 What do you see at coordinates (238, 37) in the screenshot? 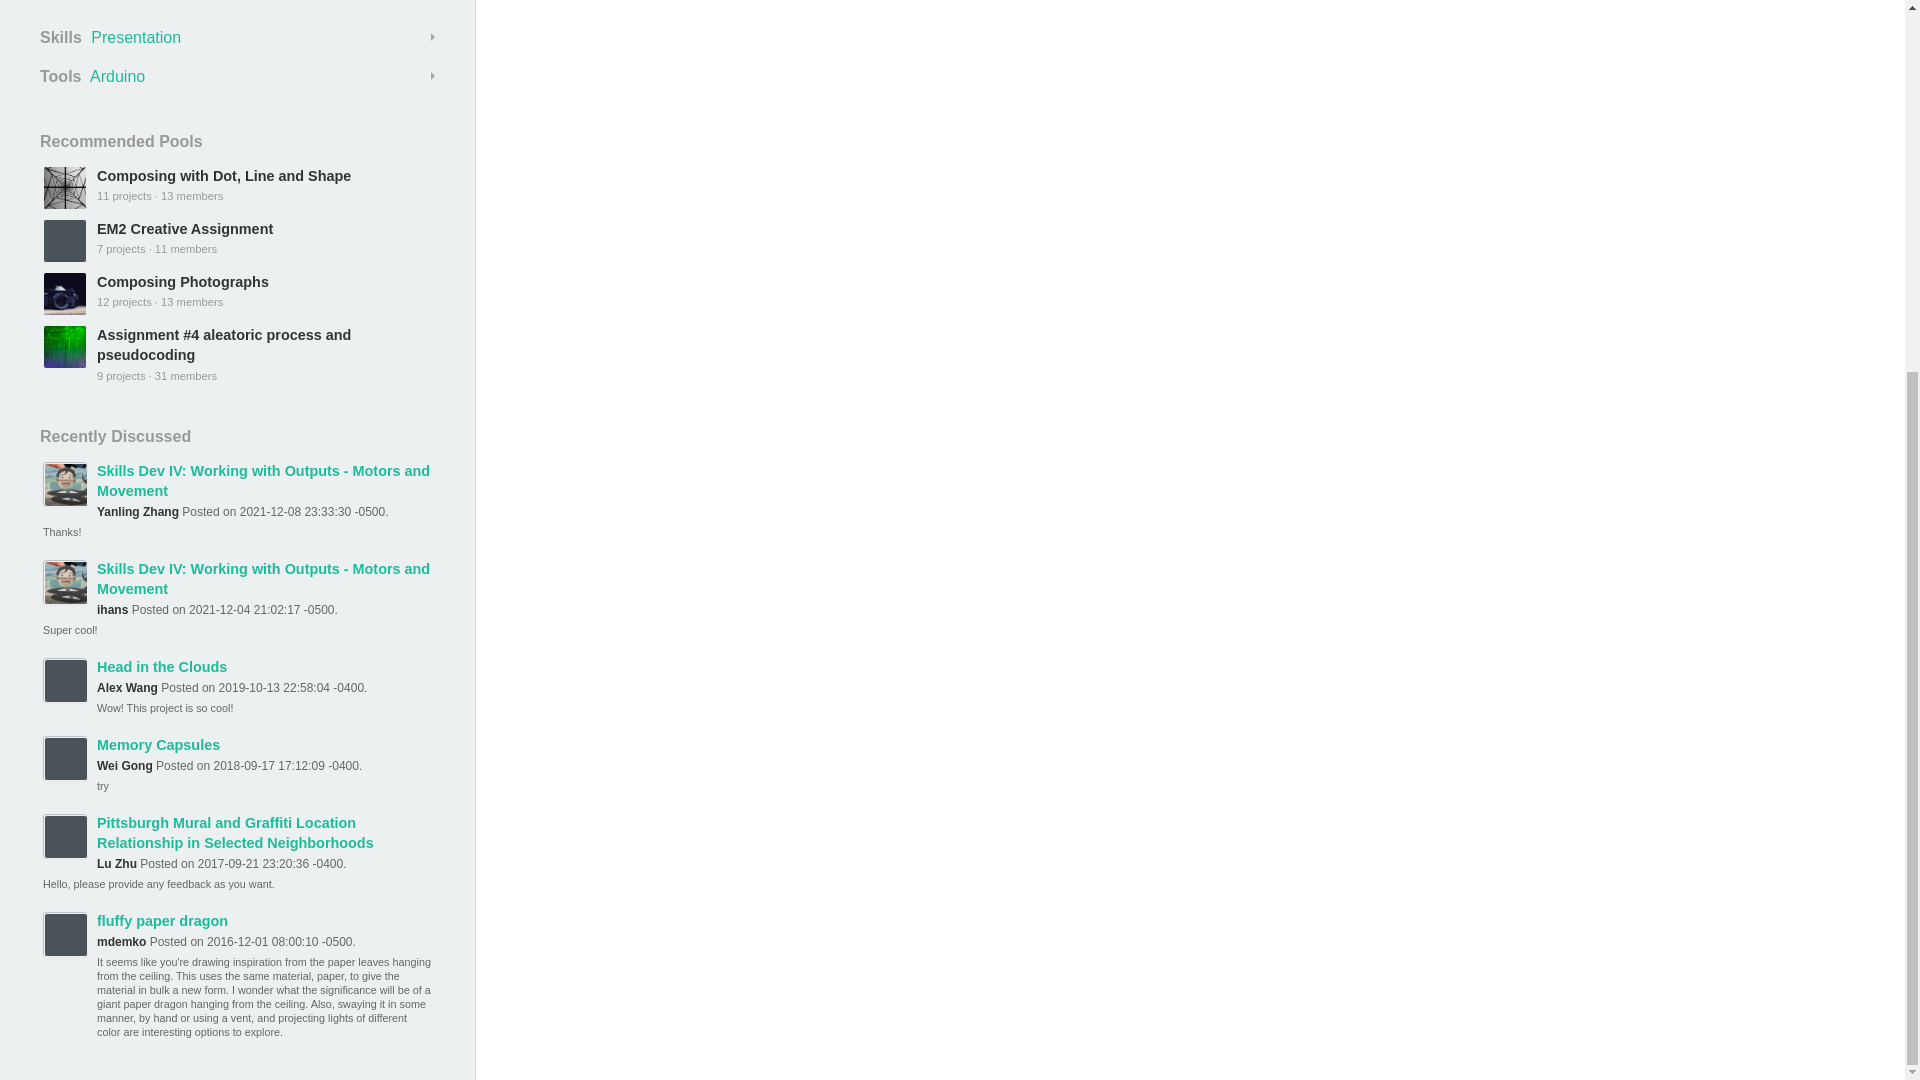
I see `Skills Presentation` at bounding box center [238, 37].